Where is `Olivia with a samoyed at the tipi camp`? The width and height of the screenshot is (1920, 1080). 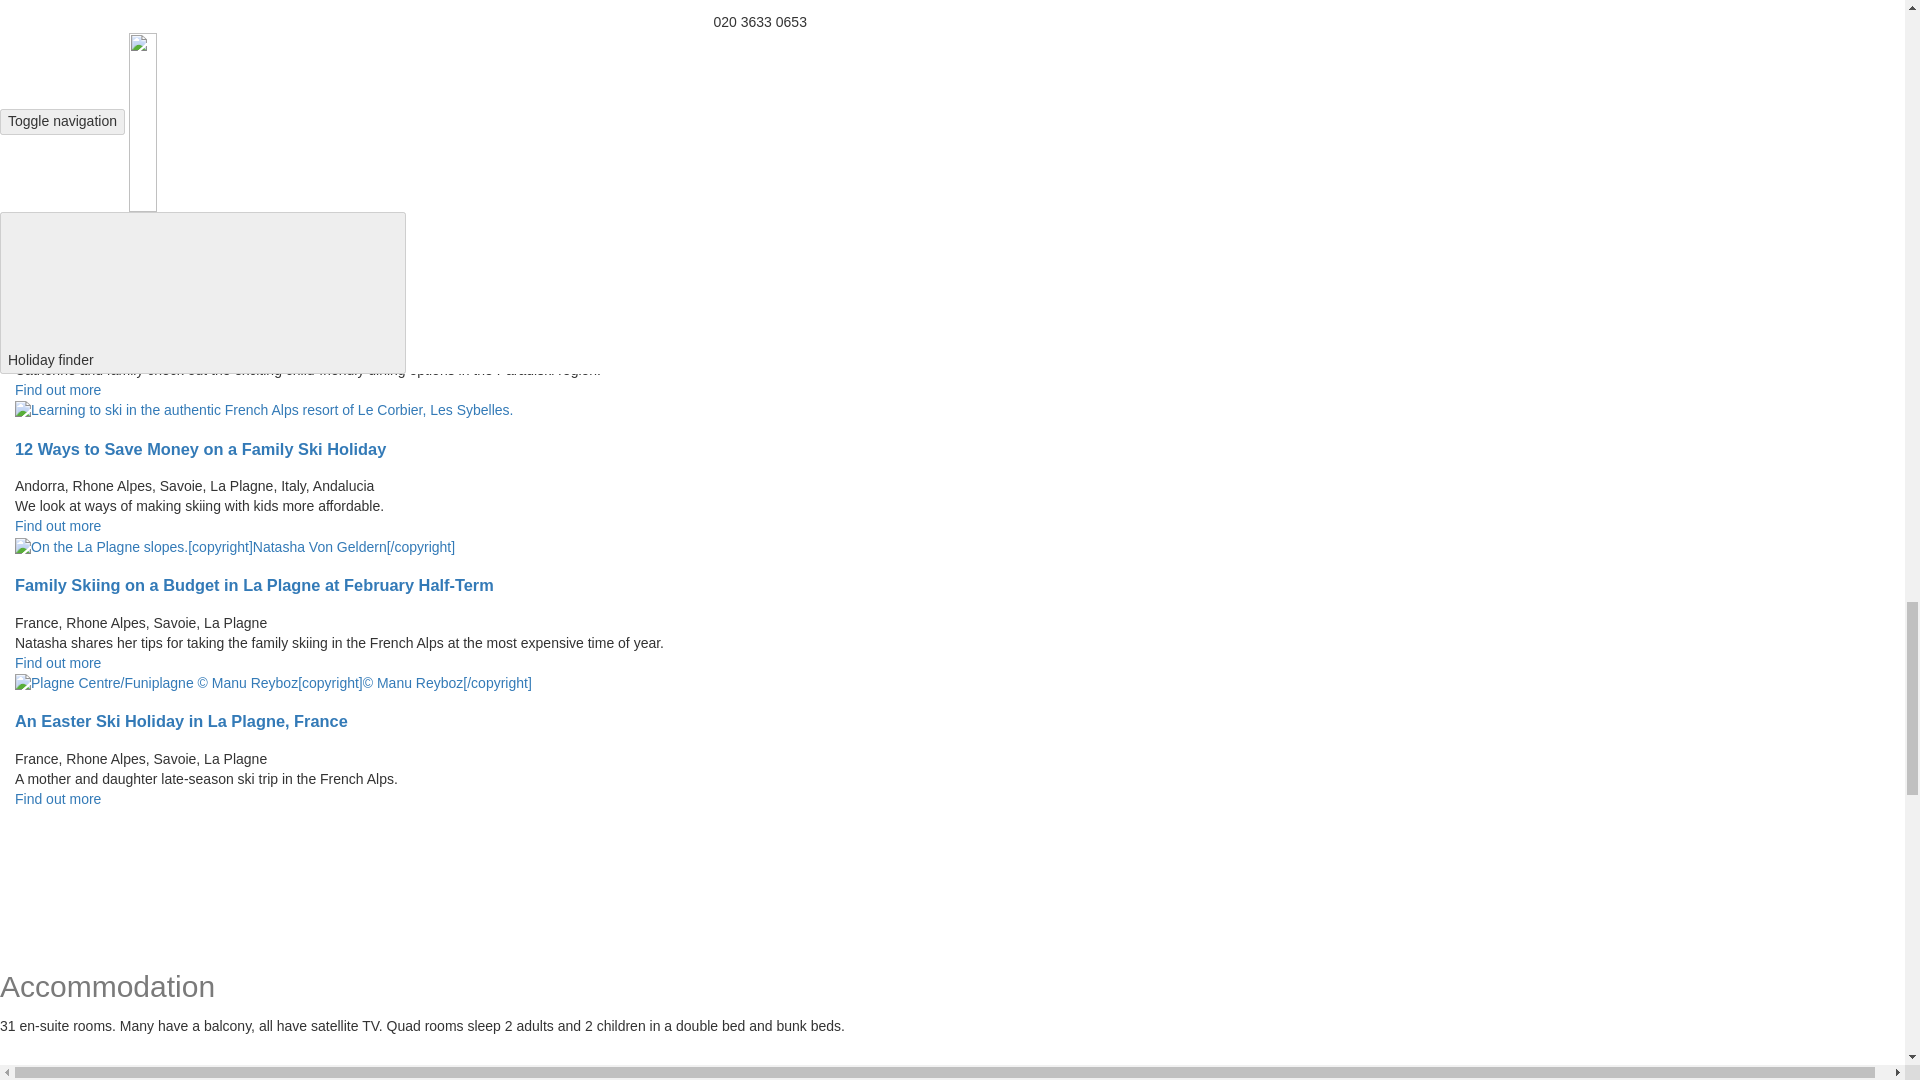 Olivia with a samoyed at the tipi camp is located at coordinates (140, 274).